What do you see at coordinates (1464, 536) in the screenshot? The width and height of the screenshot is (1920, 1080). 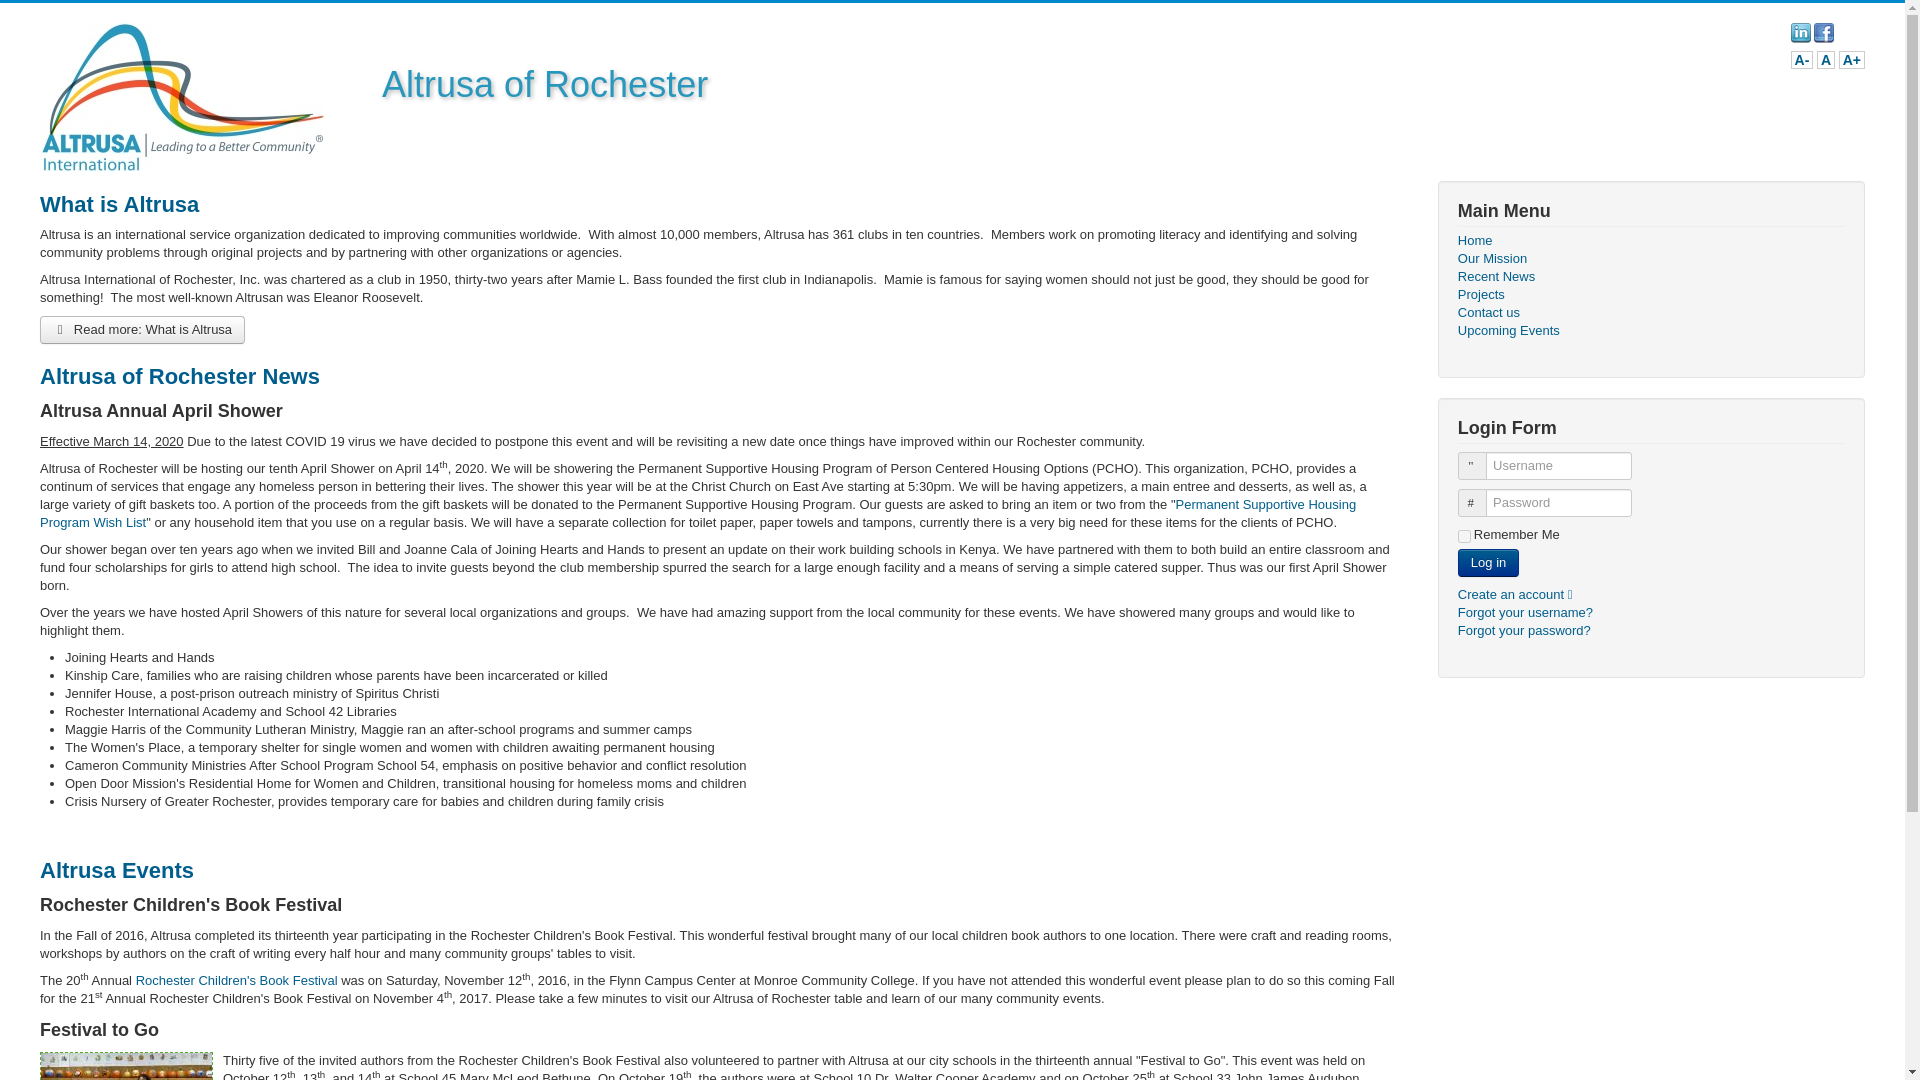 I see `yes` at bounding box center [1464, 536].